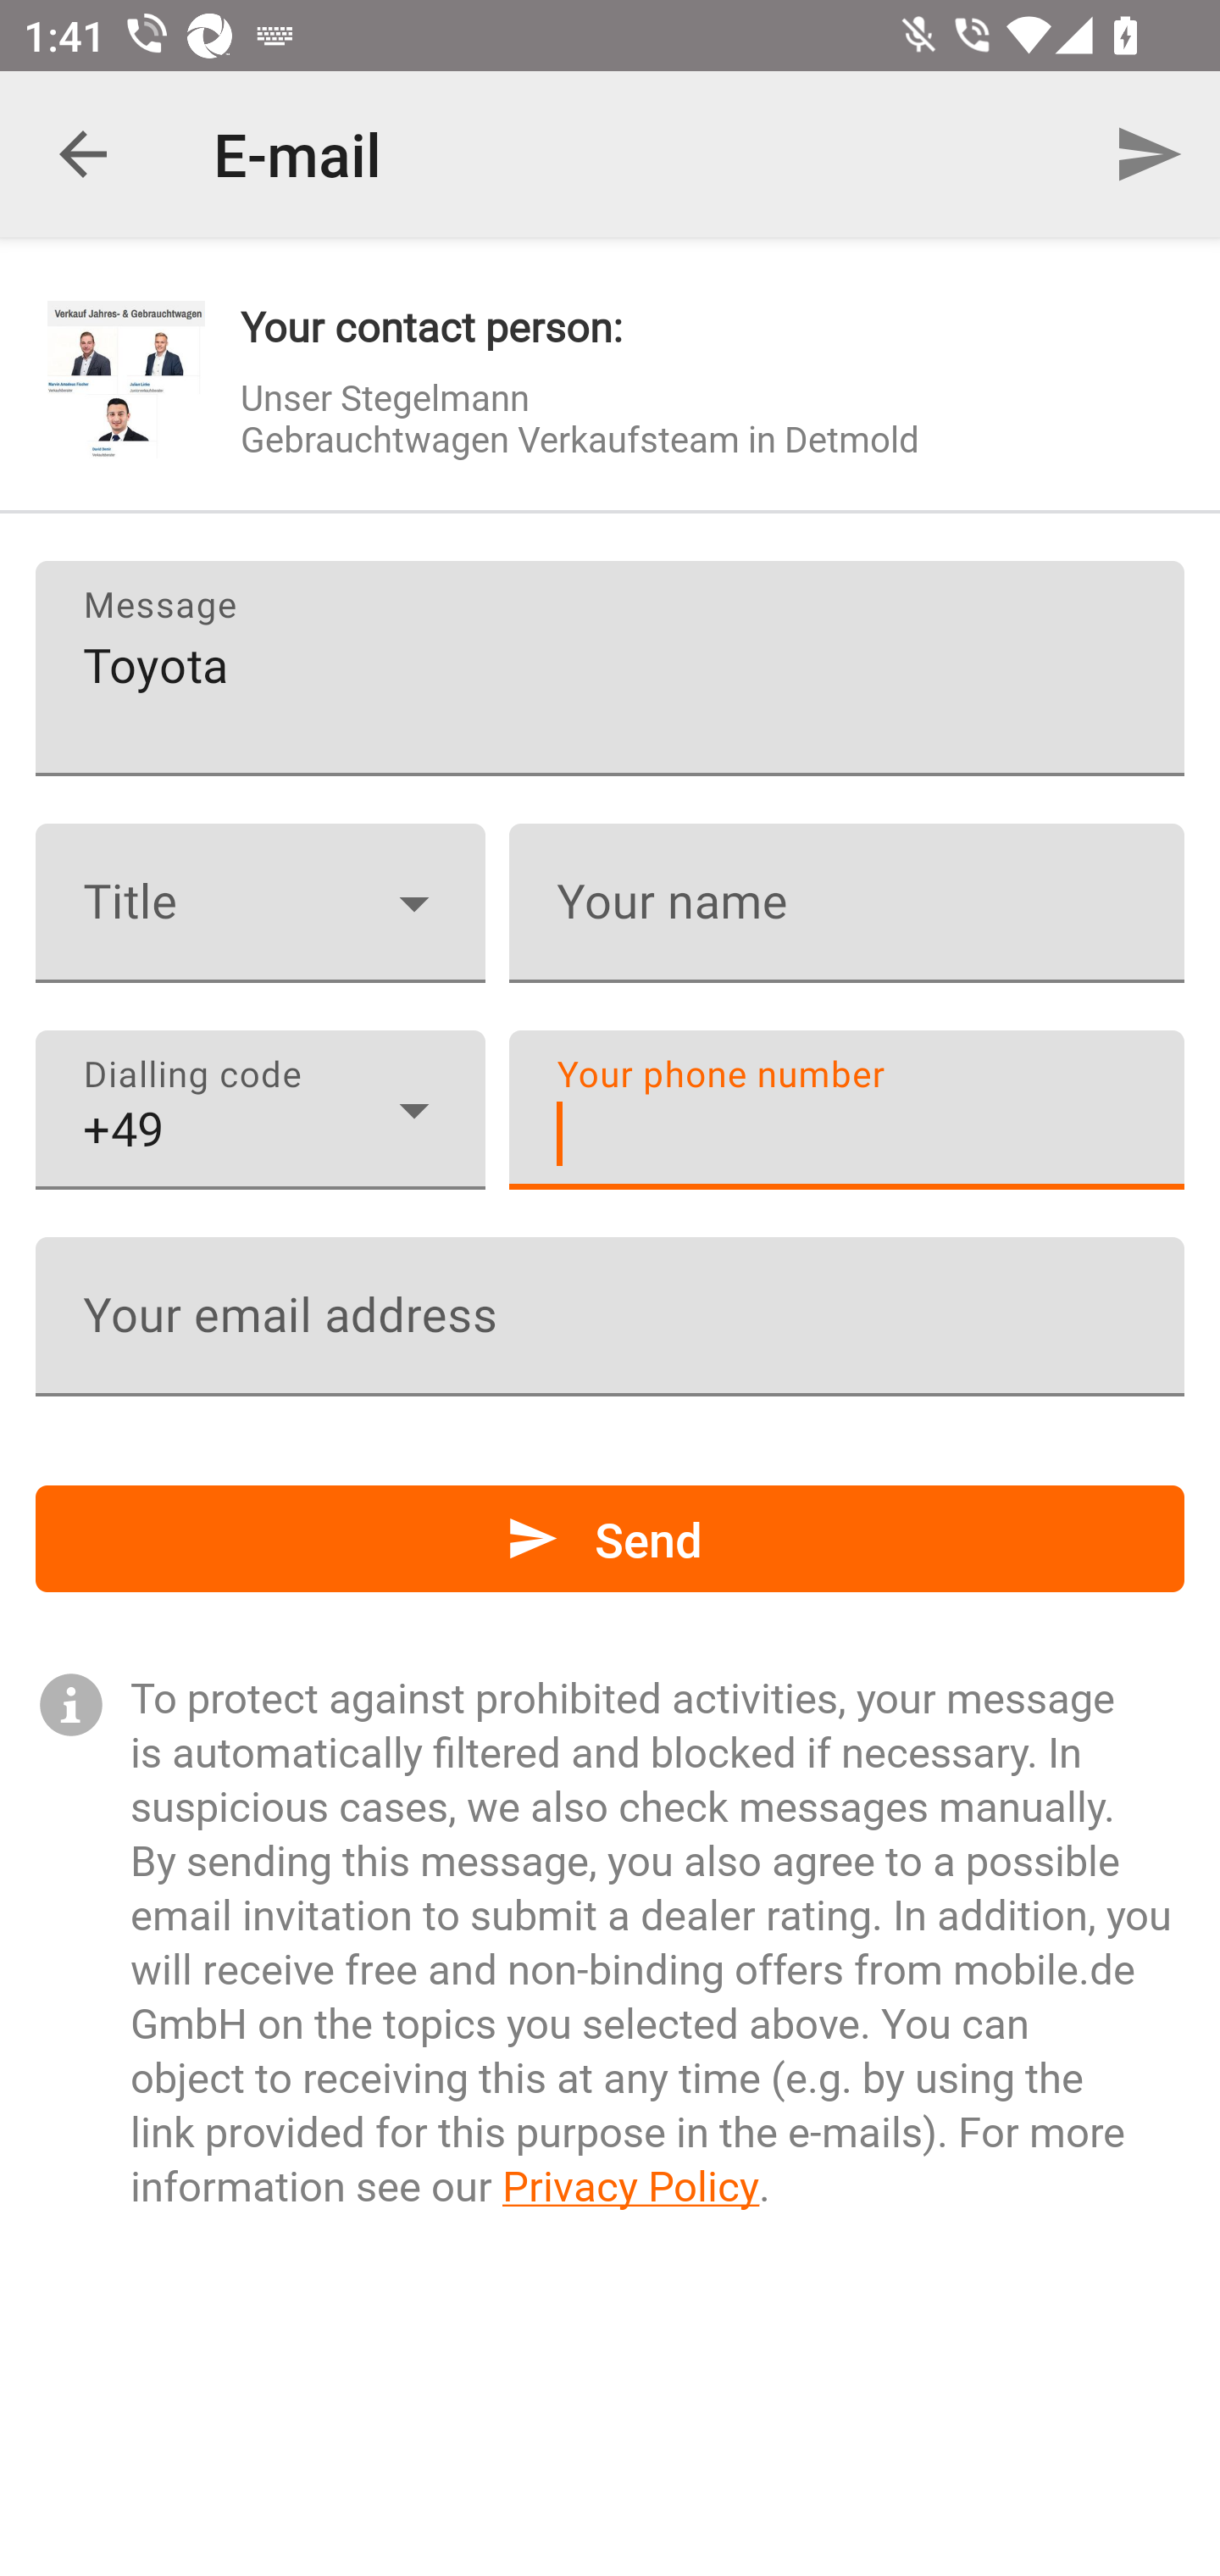 This screenshot has height=2576, width=1220. What do you see at coordinates (413, 902) in the screenshot?
I see `Show dropdown menu` at bounding box center [413, 902].